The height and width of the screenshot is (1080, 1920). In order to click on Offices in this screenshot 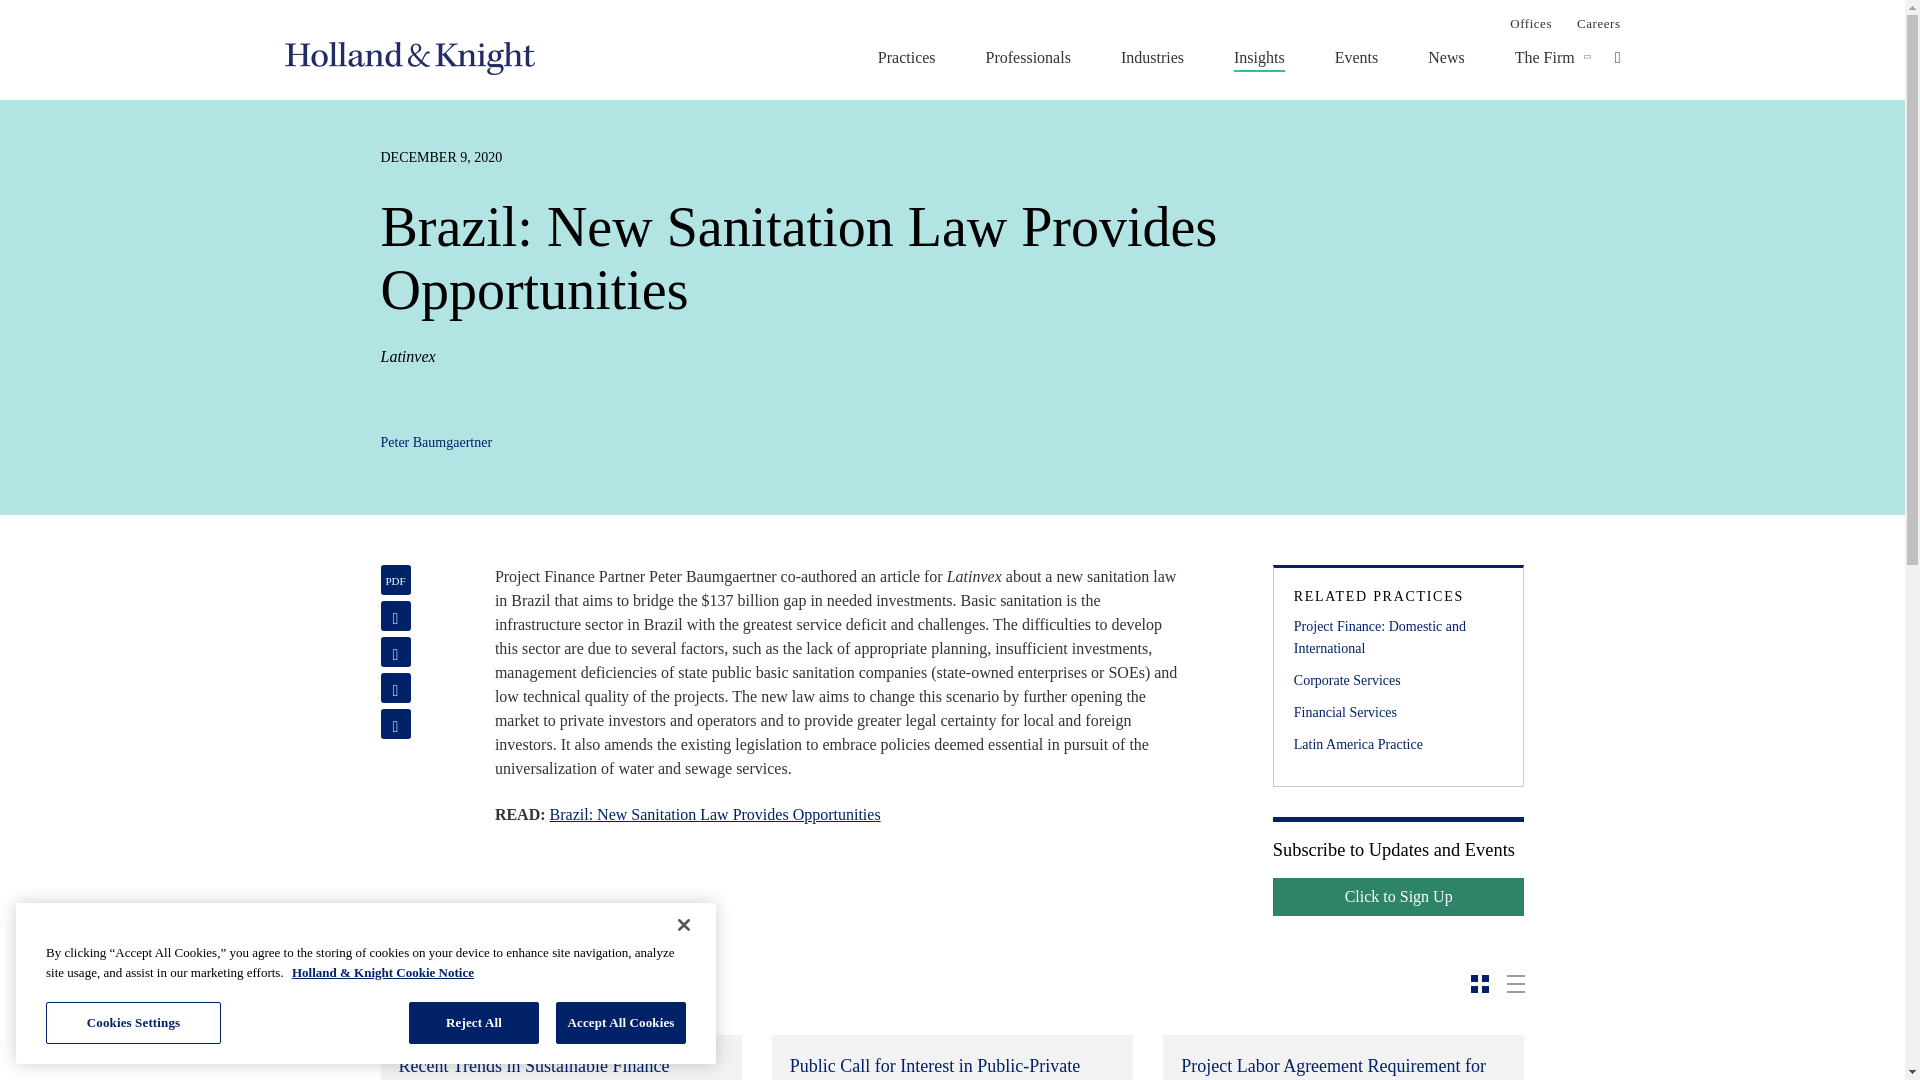, I will do `click(1530, 22)`.